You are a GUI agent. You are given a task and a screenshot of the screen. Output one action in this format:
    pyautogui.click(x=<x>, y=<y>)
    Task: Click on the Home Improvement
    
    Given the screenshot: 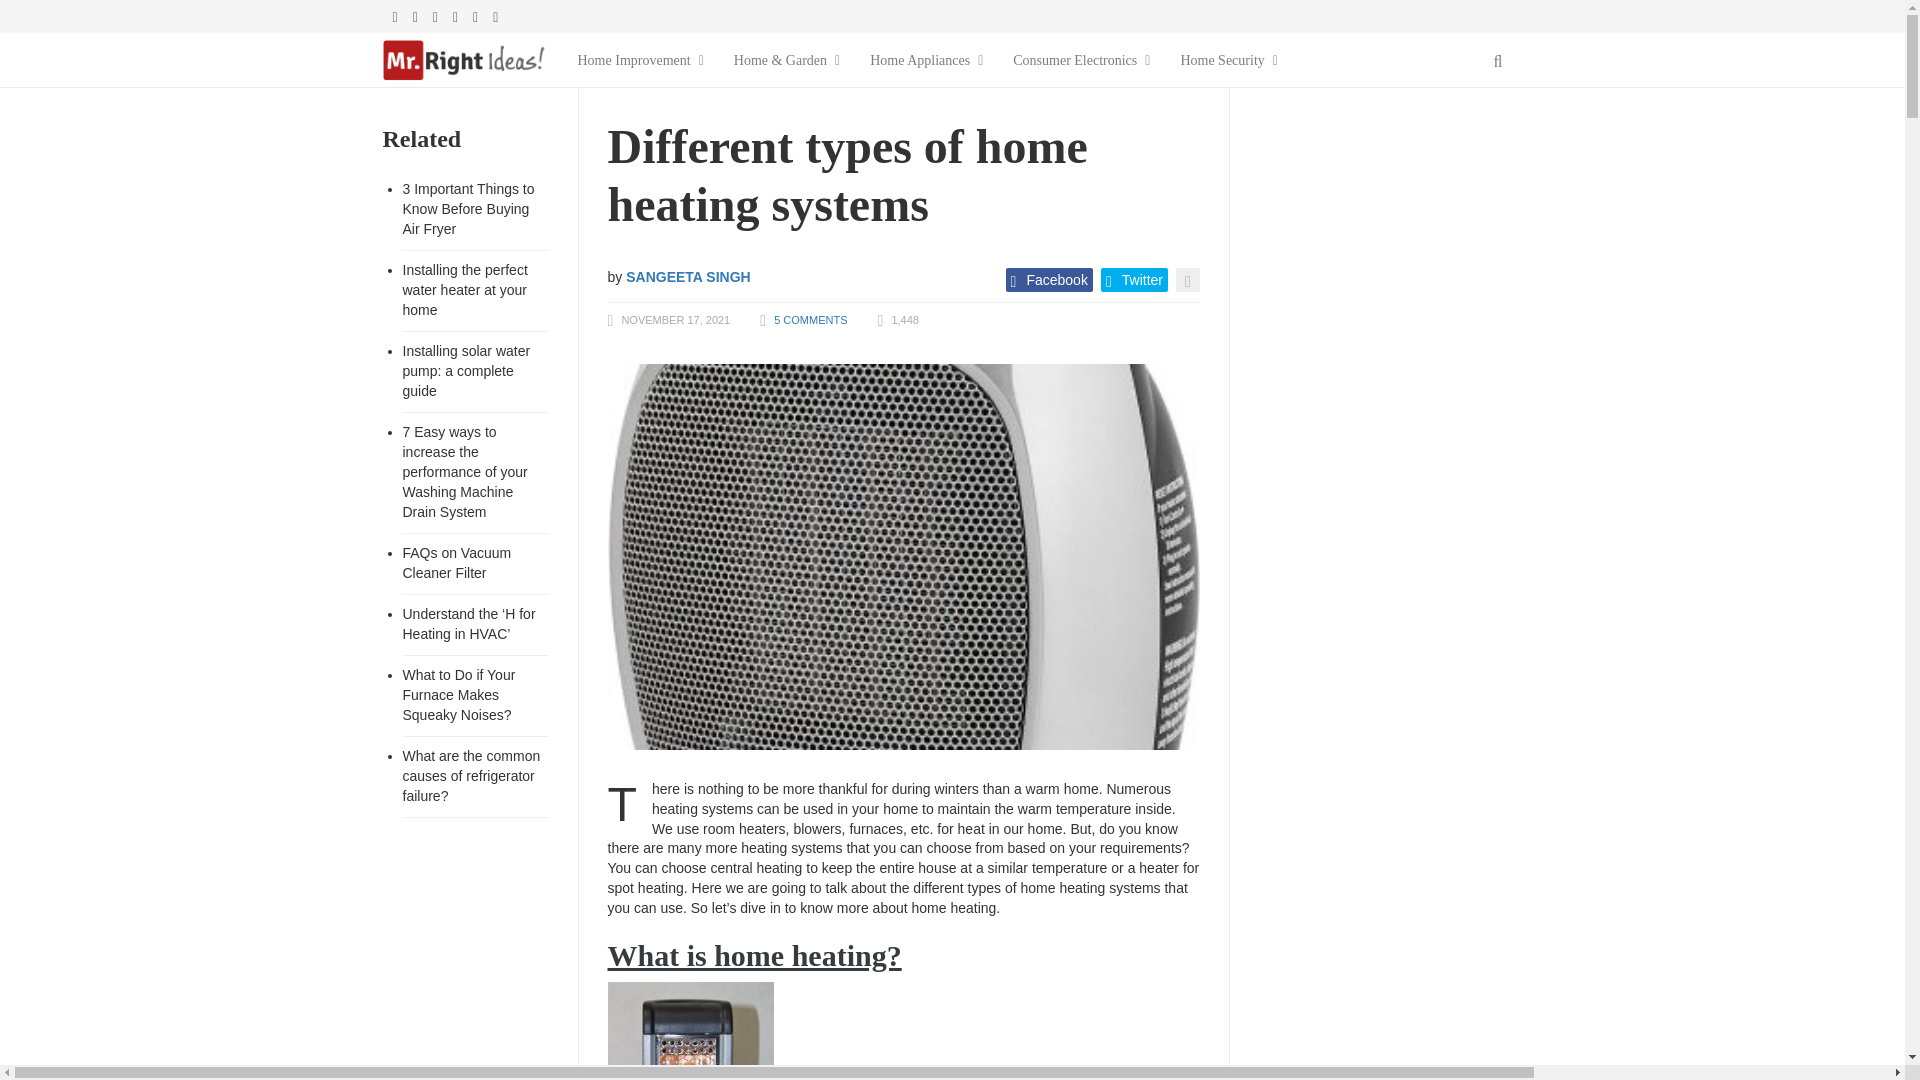 What is the action you would take?
    pyautogui.click(x=640, y=60)
    